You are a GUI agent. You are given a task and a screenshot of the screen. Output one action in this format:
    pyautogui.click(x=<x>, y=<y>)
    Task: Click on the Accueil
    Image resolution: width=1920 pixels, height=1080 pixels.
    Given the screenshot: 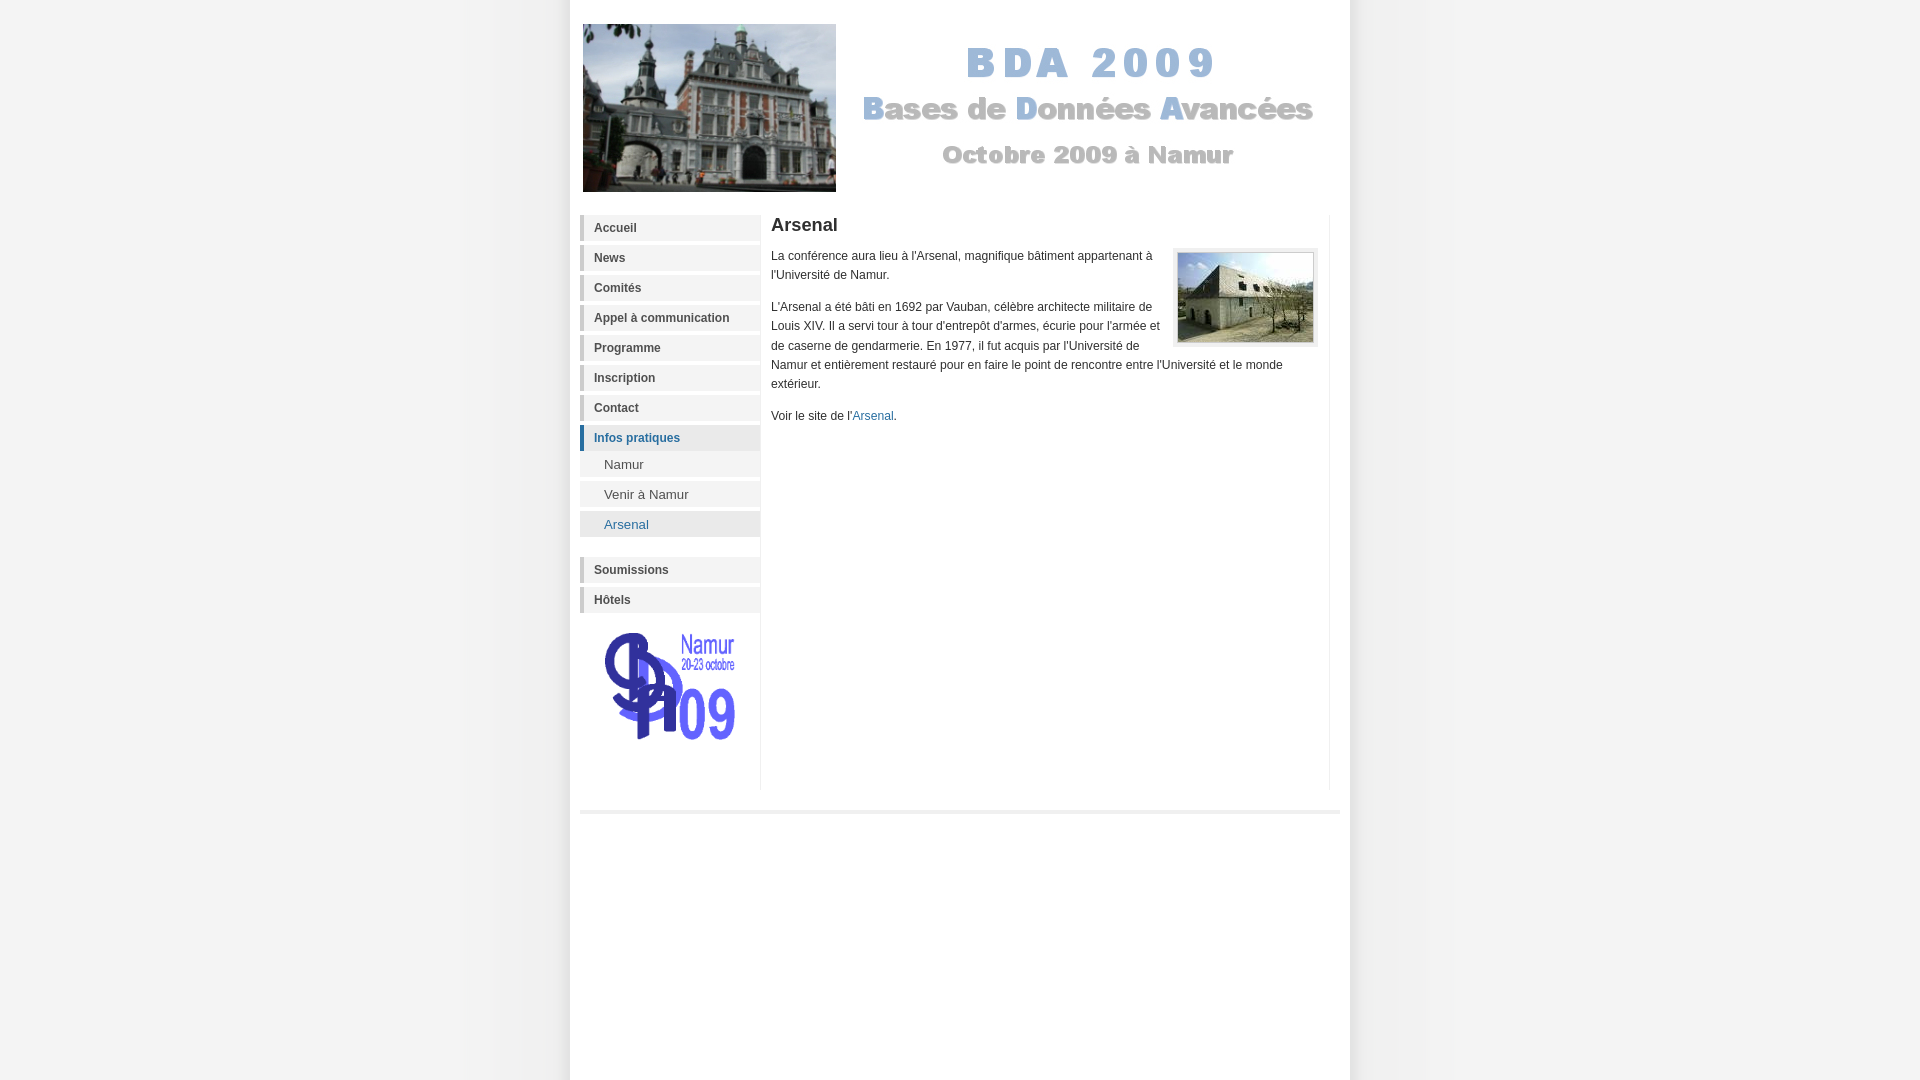 What is the action you would take?
    pyautogui.click(x=670, y=228)
    